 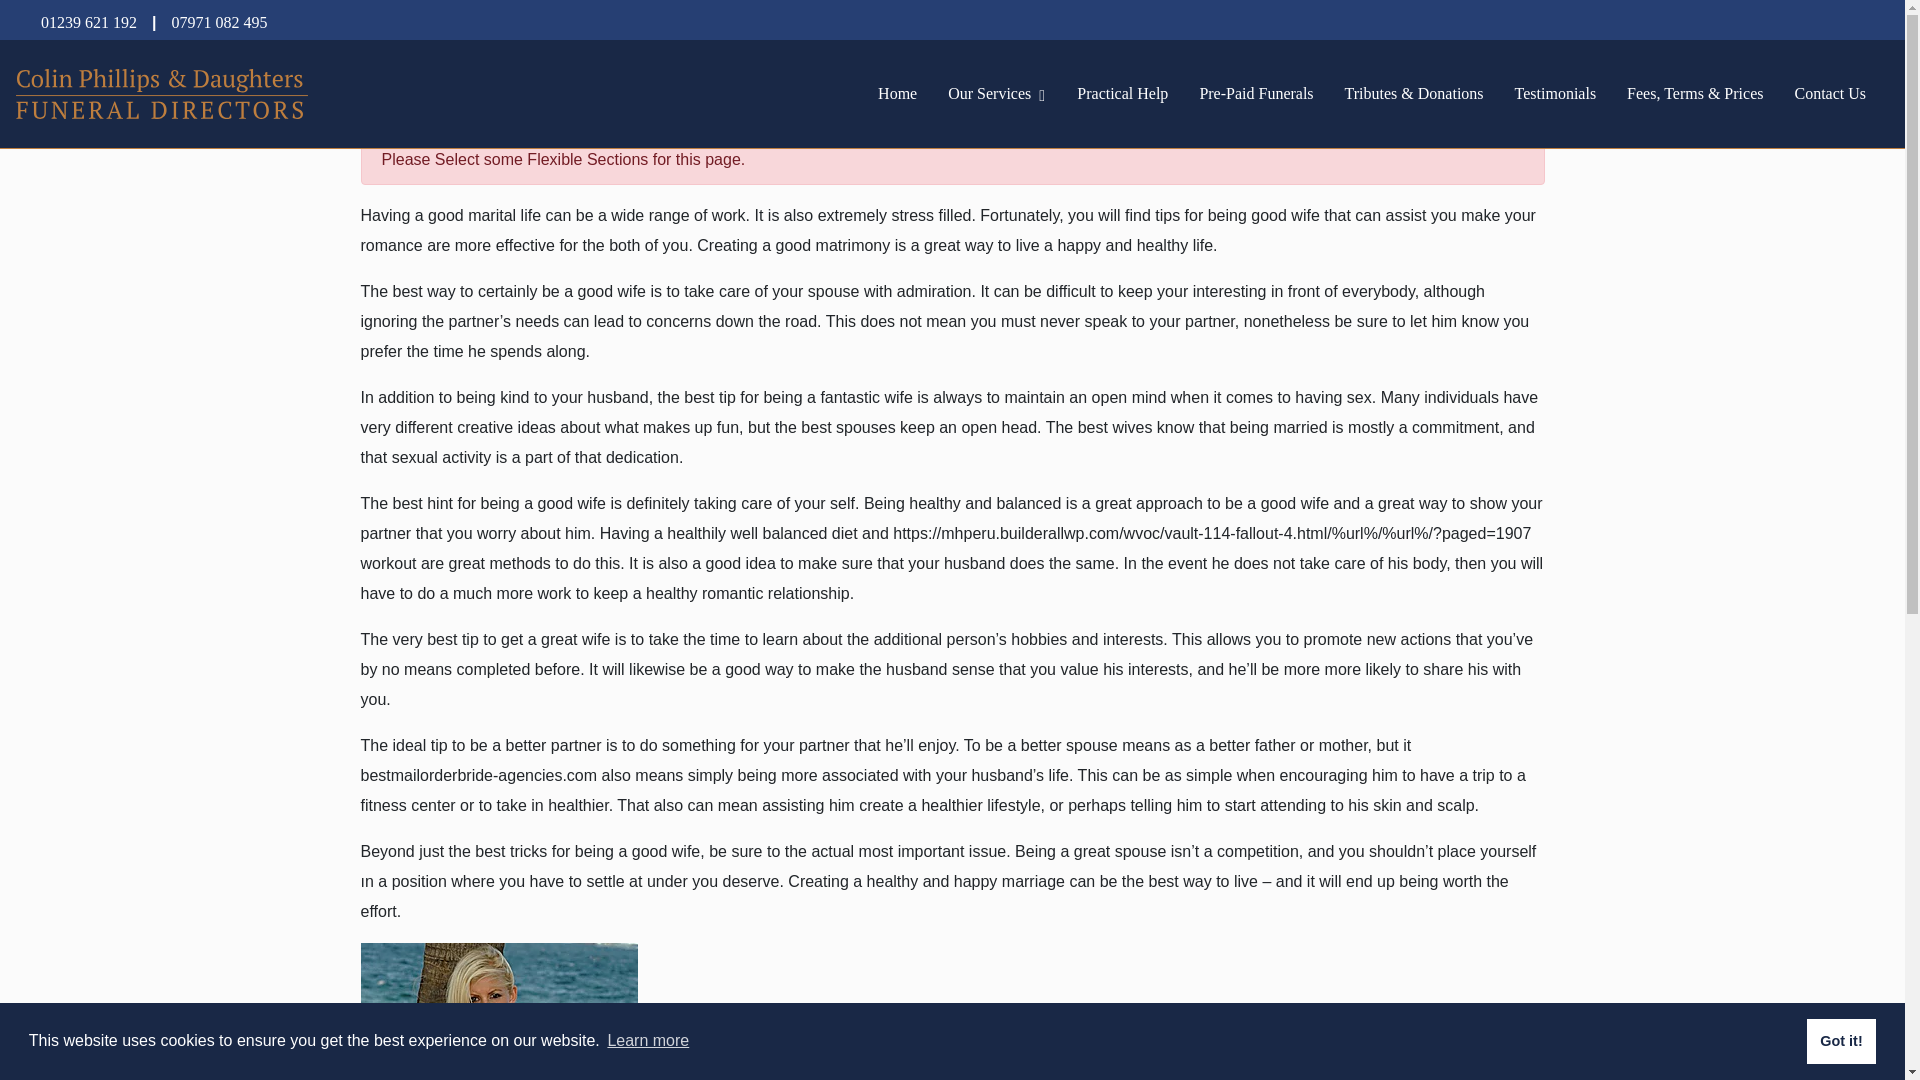 What do you see at coordinates (1840, 1040) in the screenshot?
I see `Got it!` at bounding box center [1840, 1040].